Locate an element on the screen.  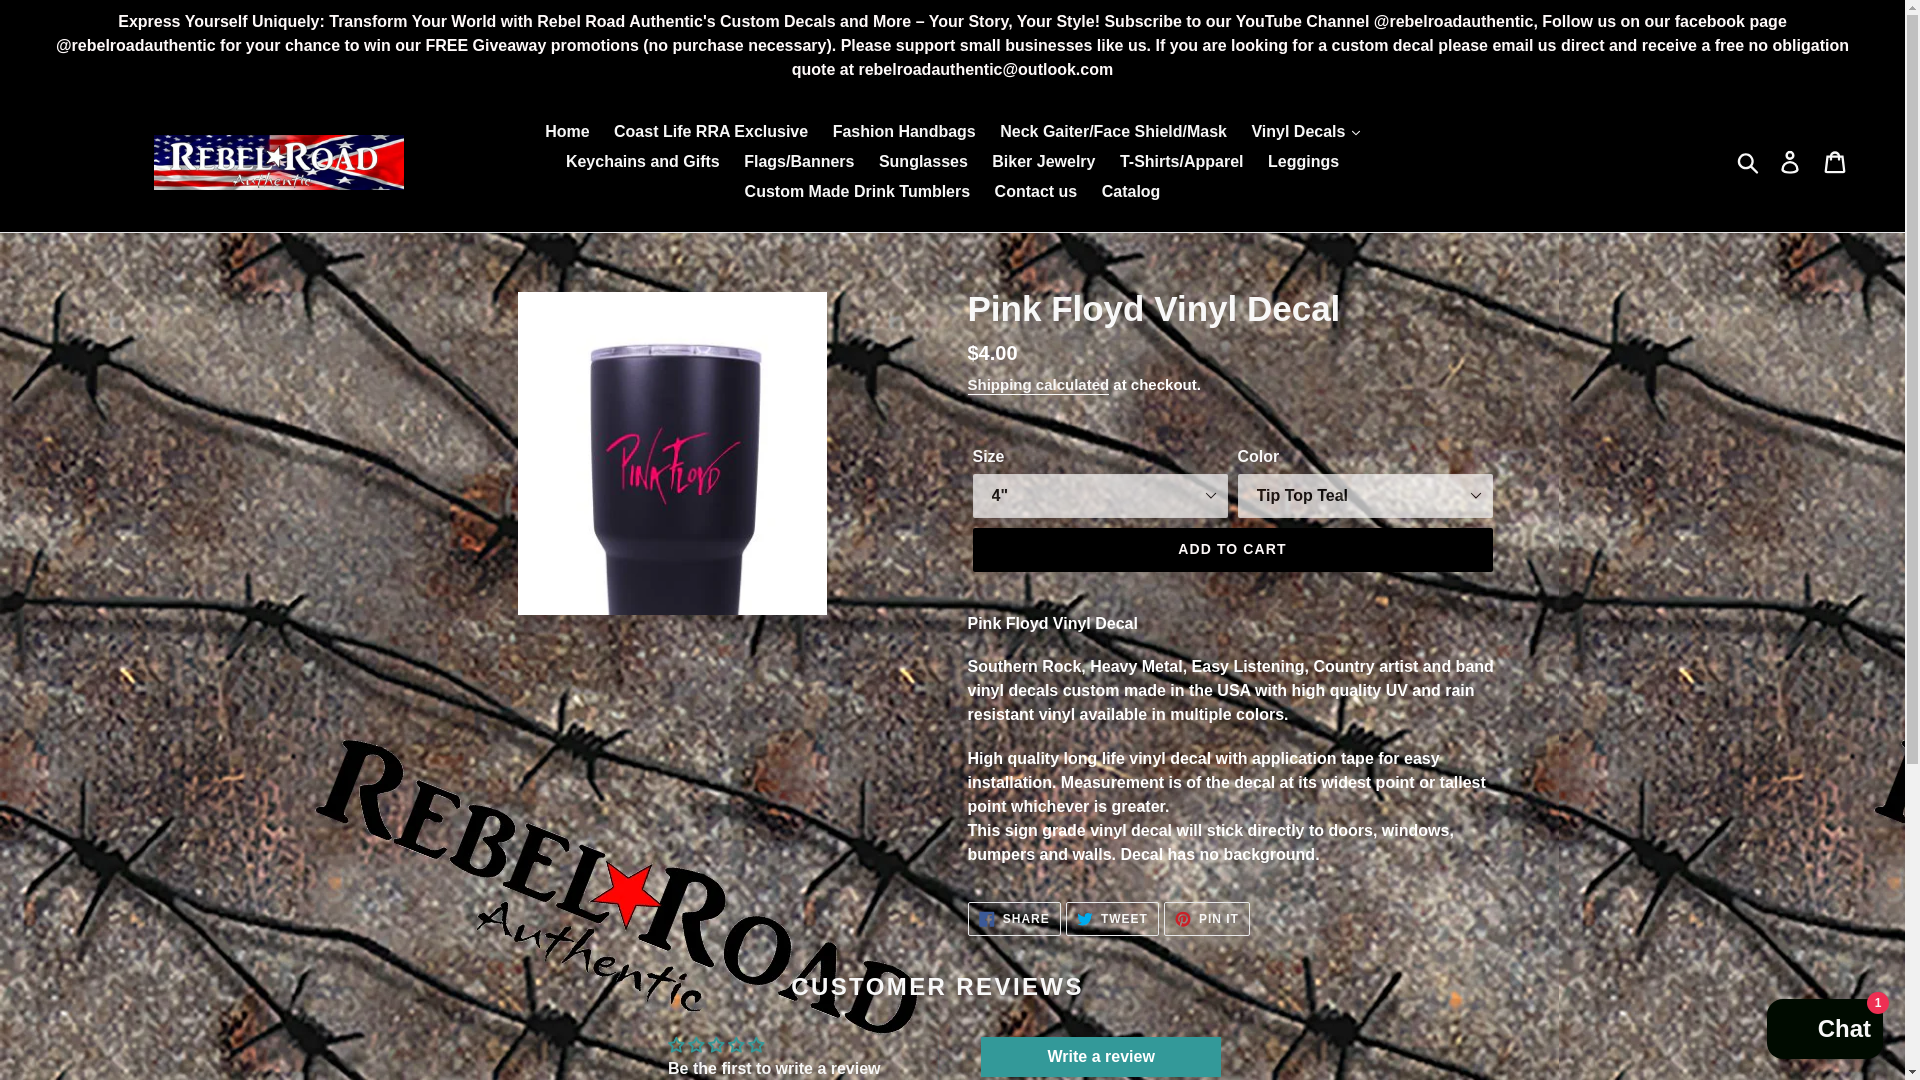
Log in is located at coordinates (1791, 162).